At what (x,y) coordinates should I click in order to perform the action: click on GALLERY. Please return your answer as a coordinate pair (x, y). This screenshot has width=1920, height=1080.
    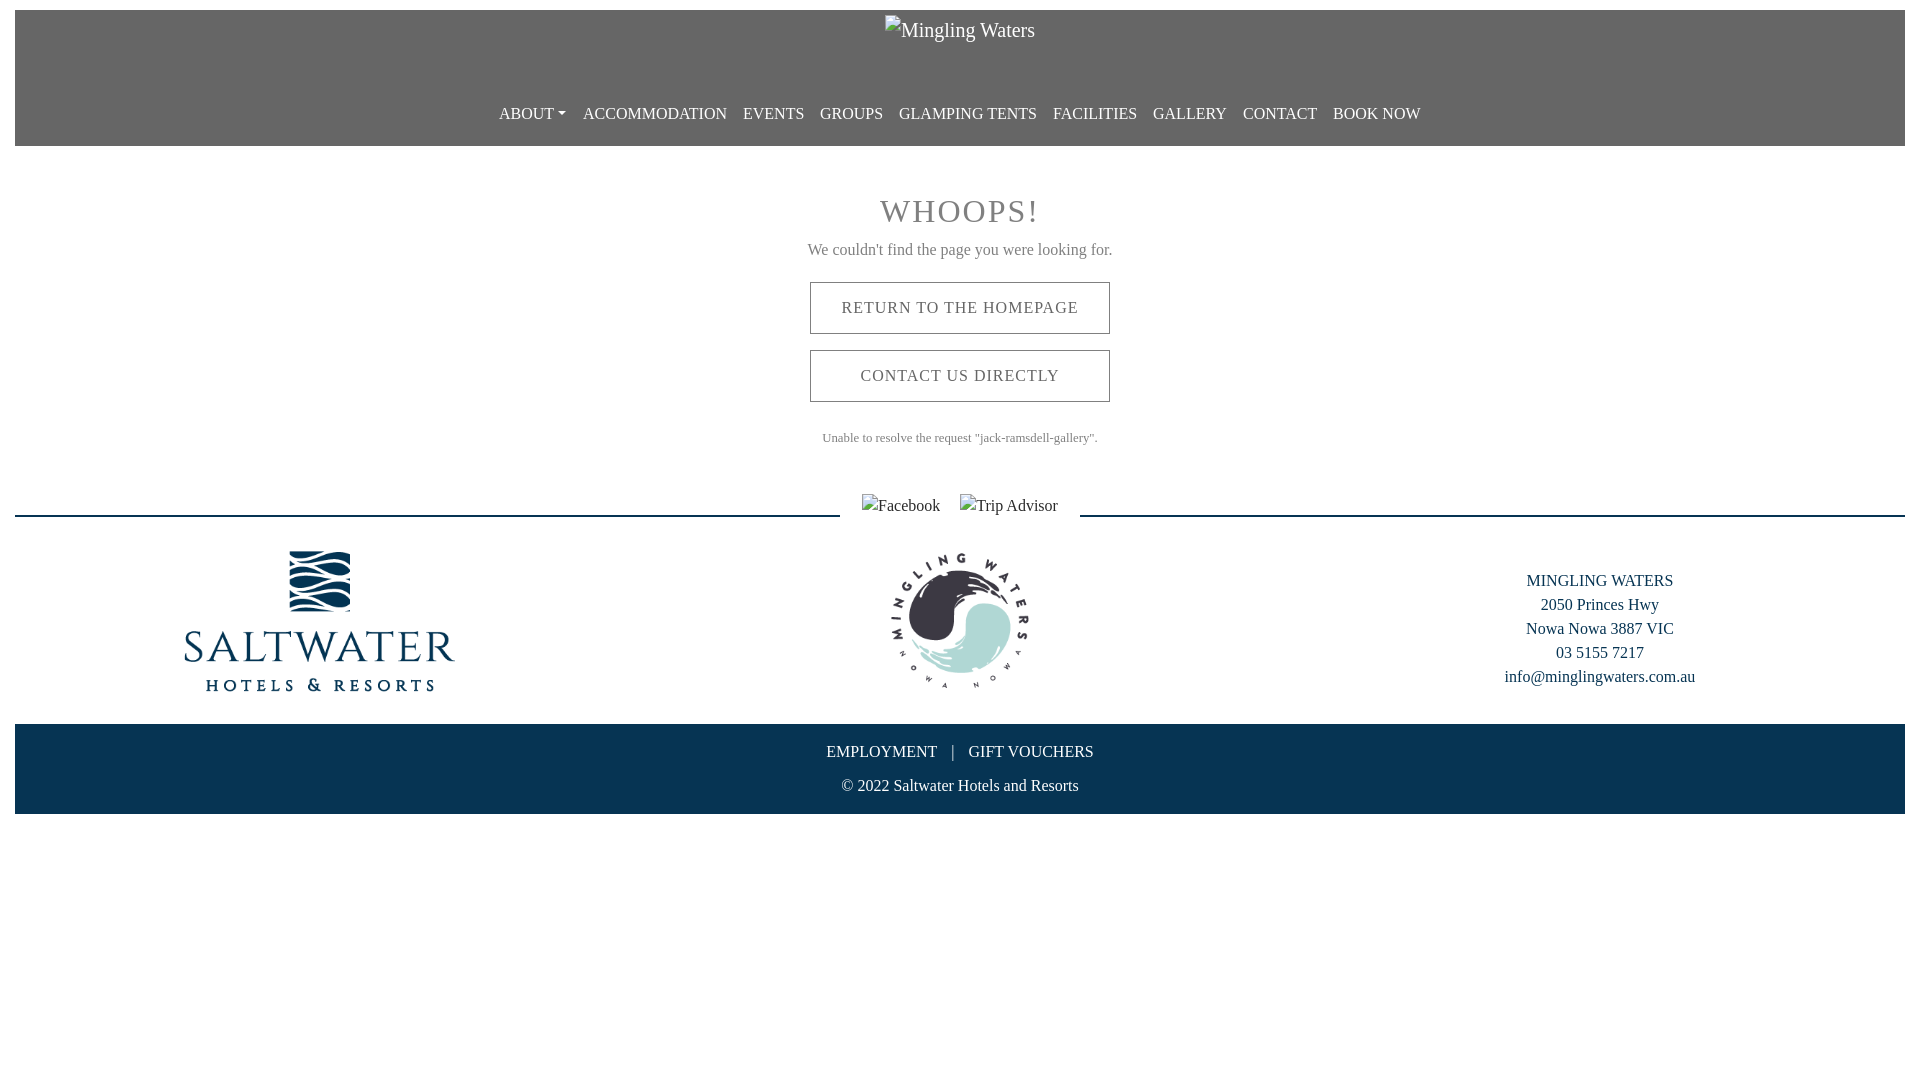
    Looking at the image, I should click on (1190, 114).